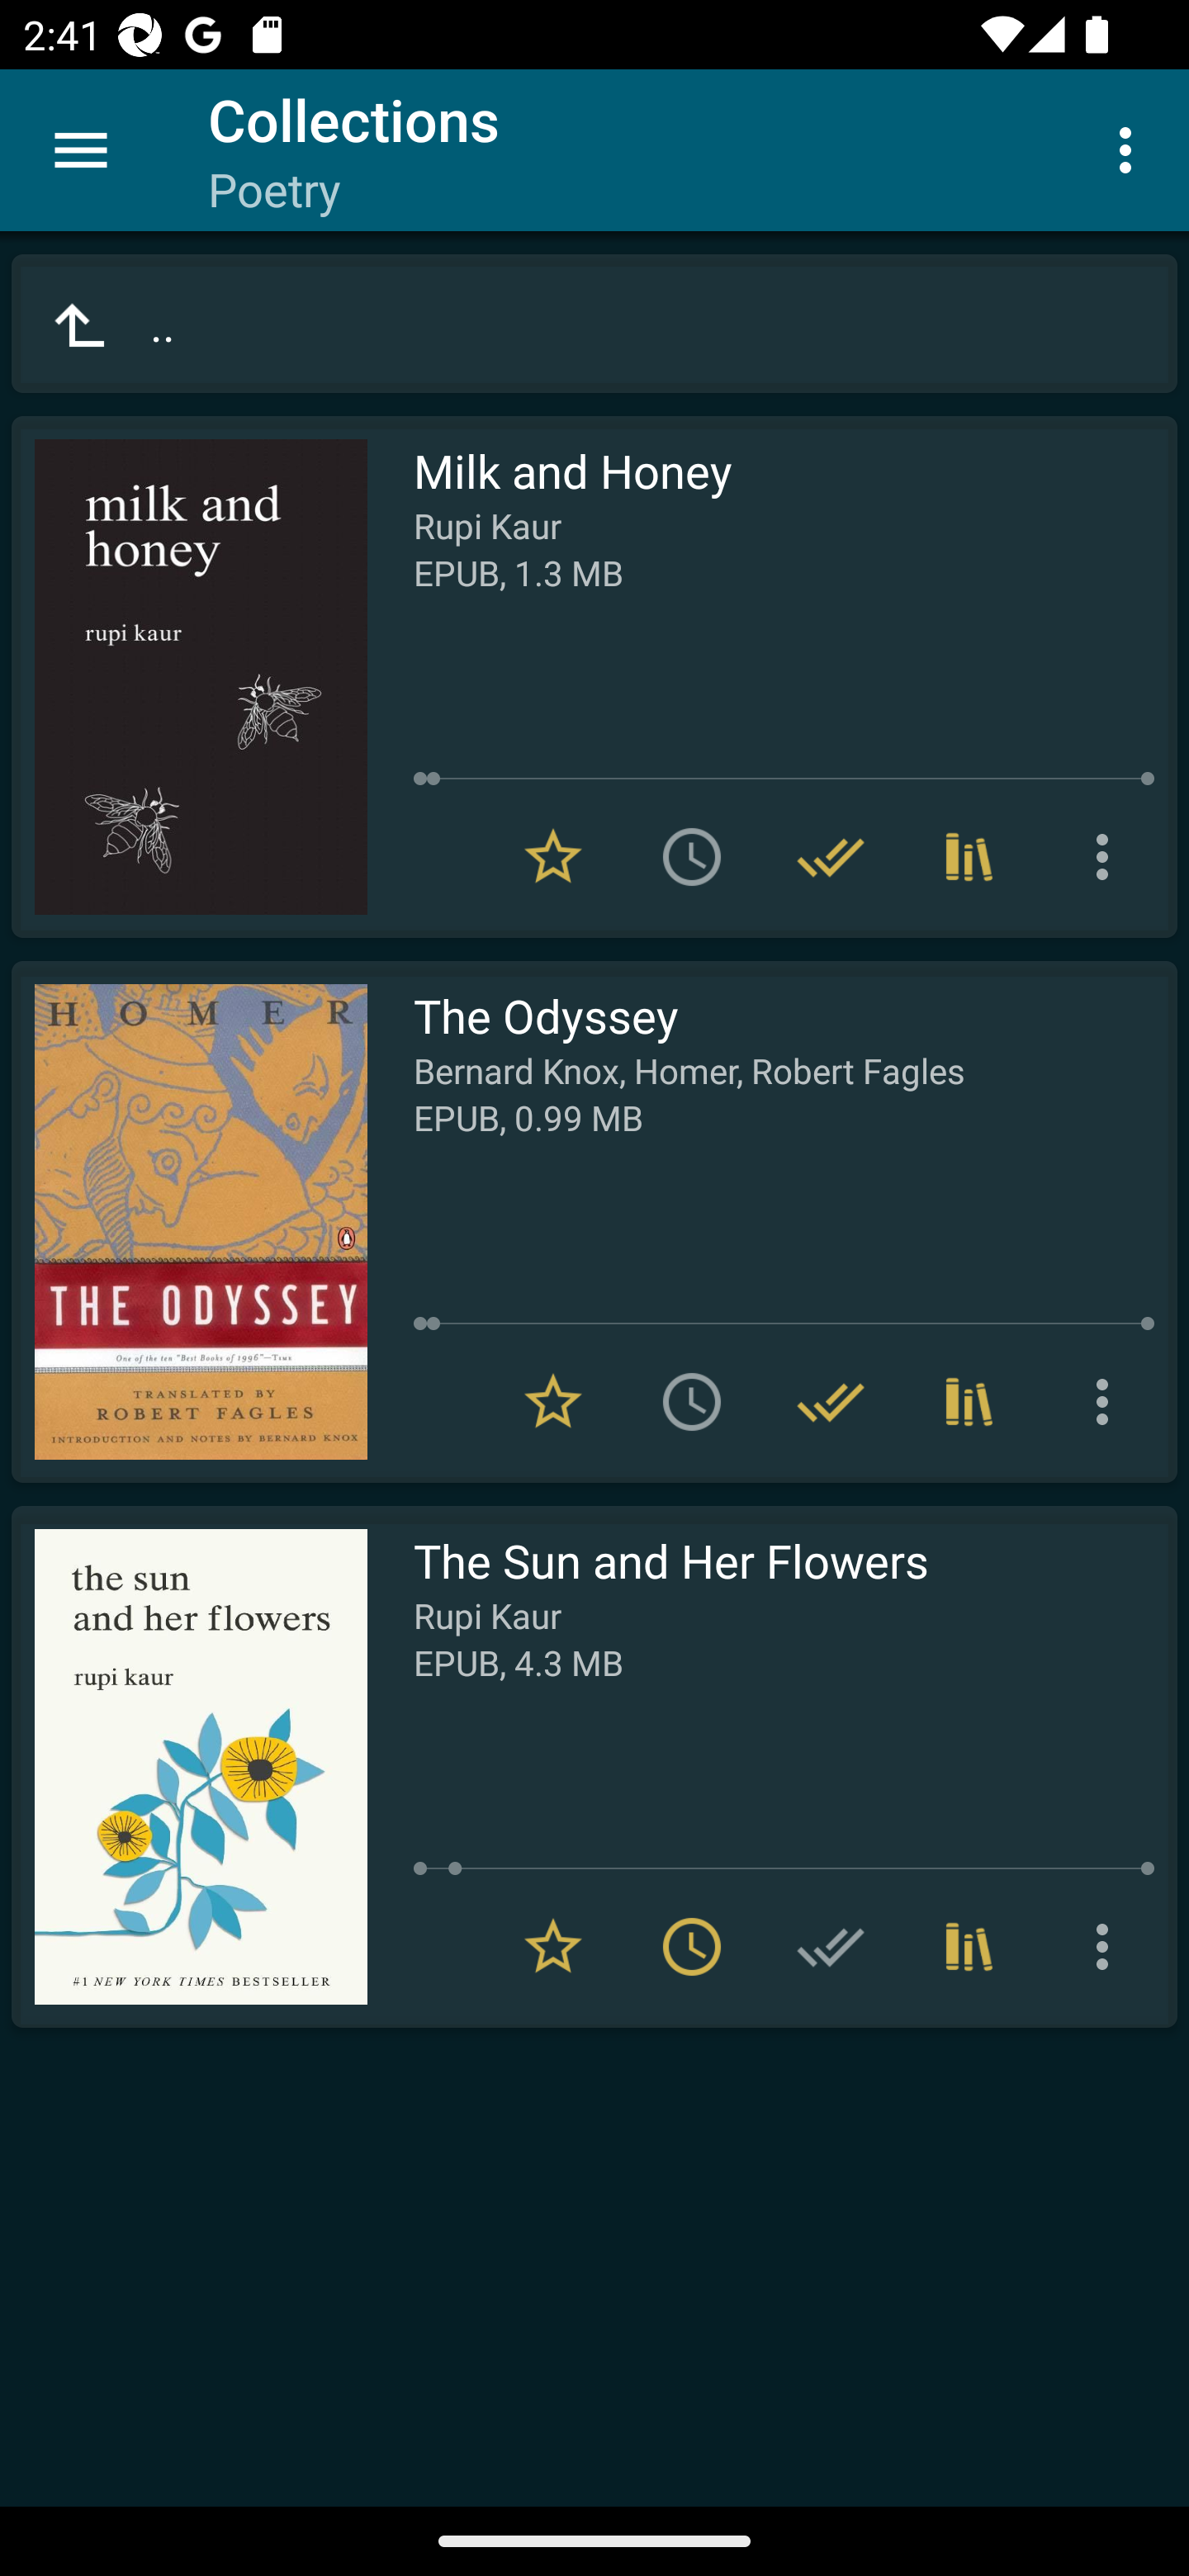  What do you see at coordinates (969, 1401) in the screenshot?
I see `Collections (3)` at bounding box center [969, 1401].